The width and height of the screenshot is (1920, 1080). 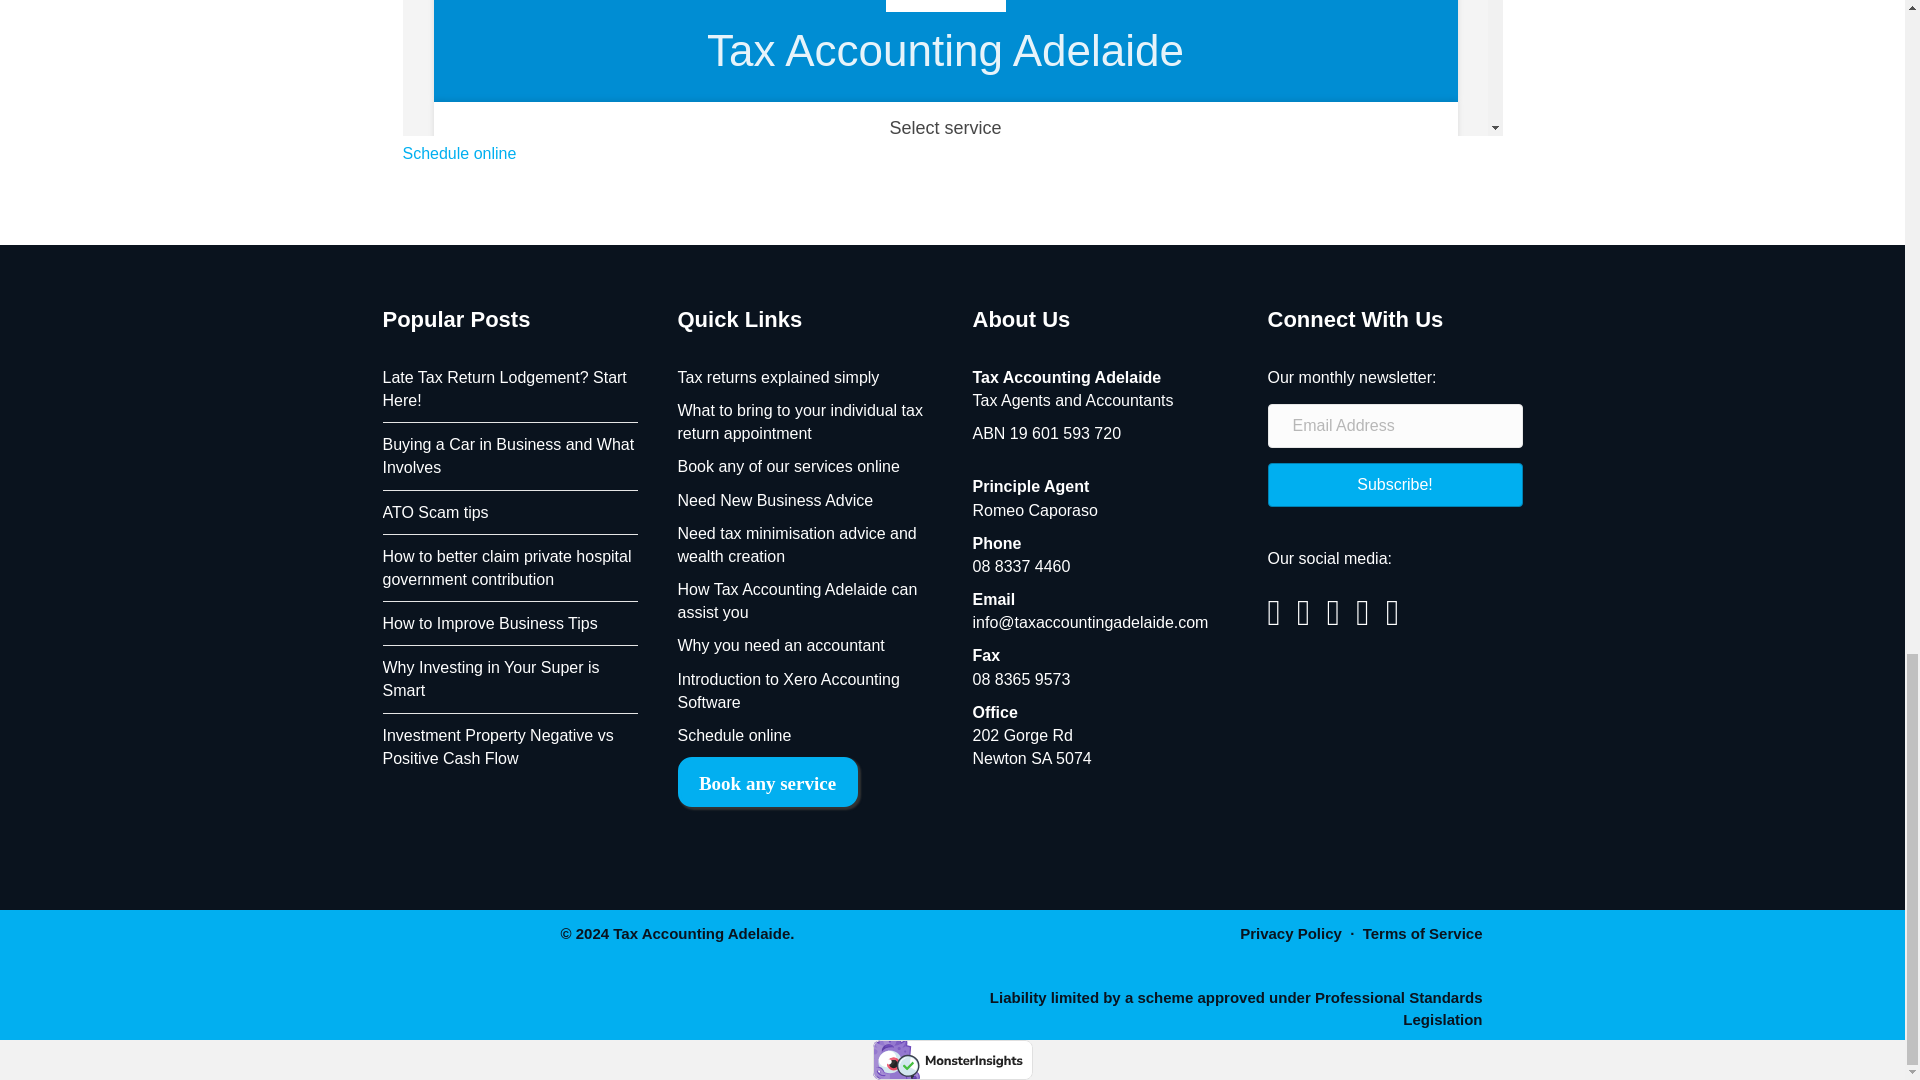 What do you see at coordinates (434, 512) in the screenshot?
I see `ATO Scam tips` at bounding box center [434, 512].